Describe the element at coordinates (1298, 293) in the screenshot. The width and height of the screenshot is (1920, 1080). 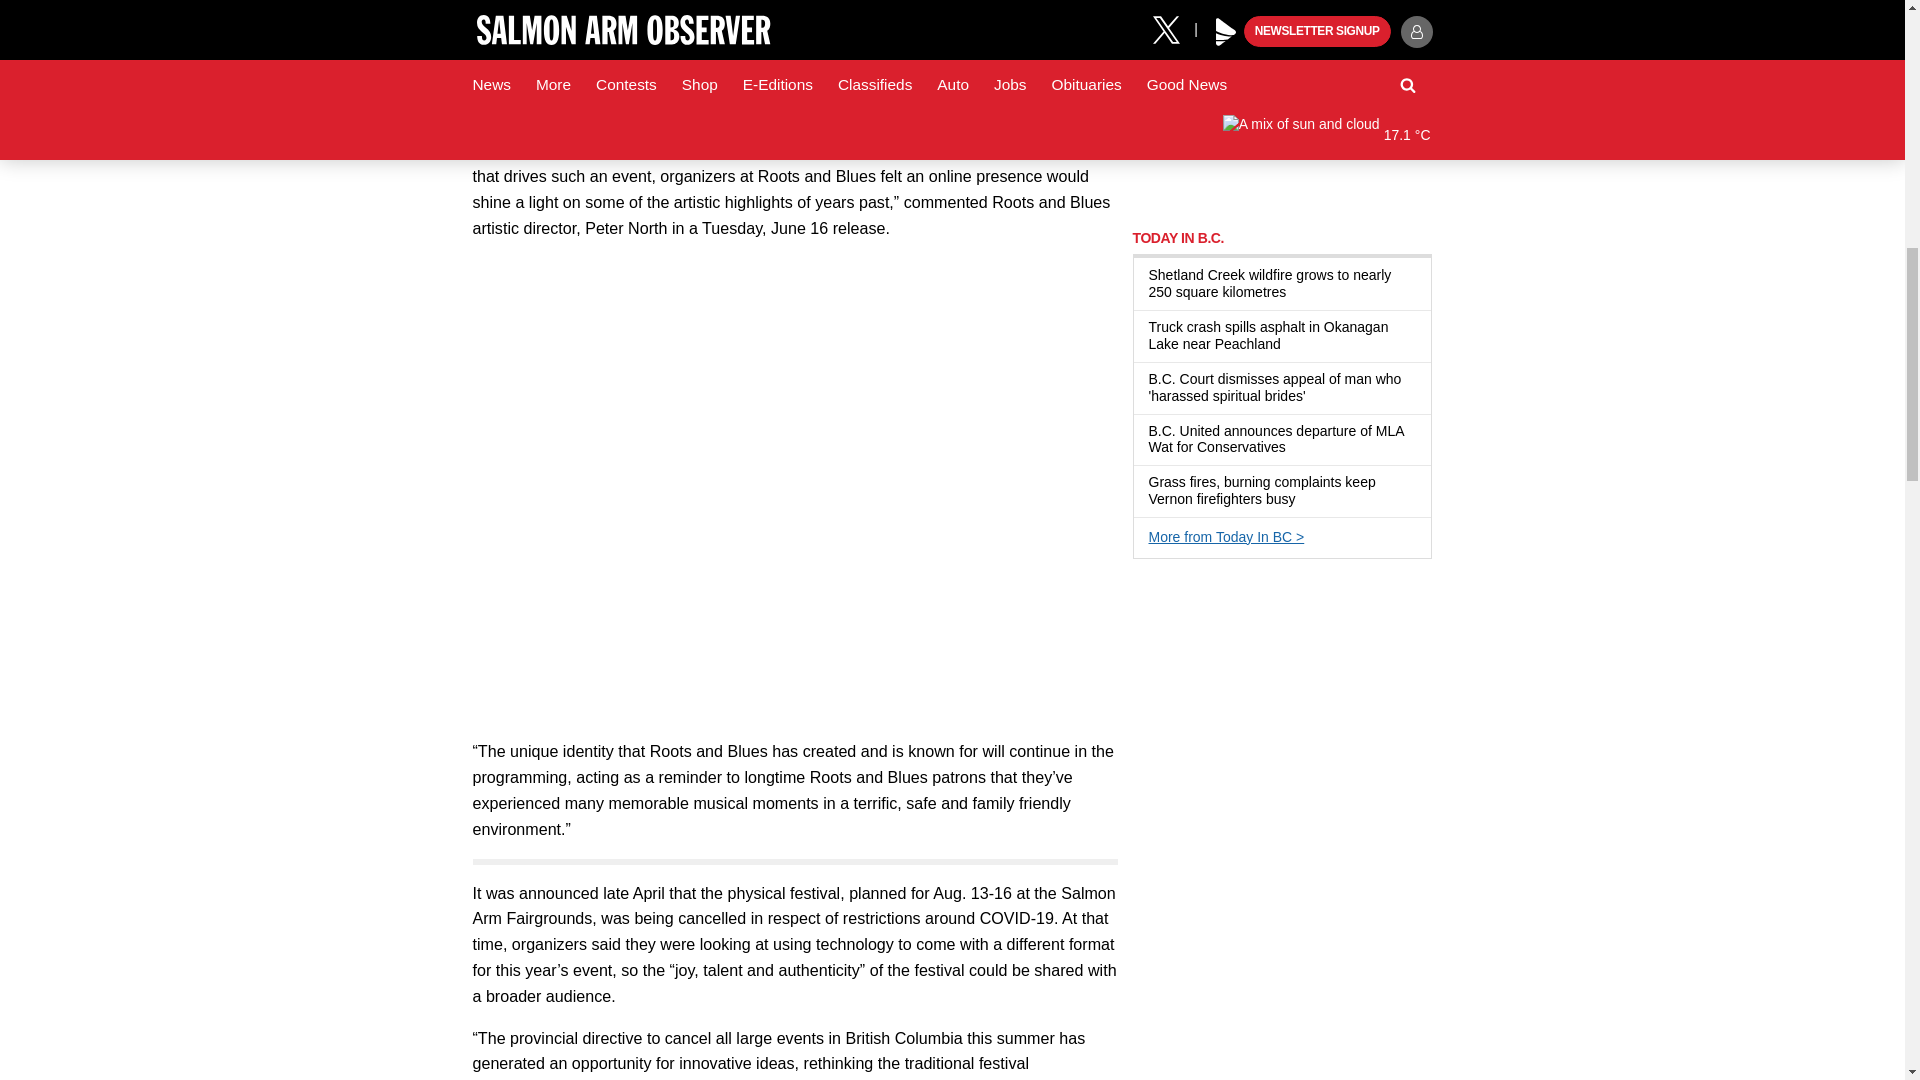
I see `Has a gallery` at that location.